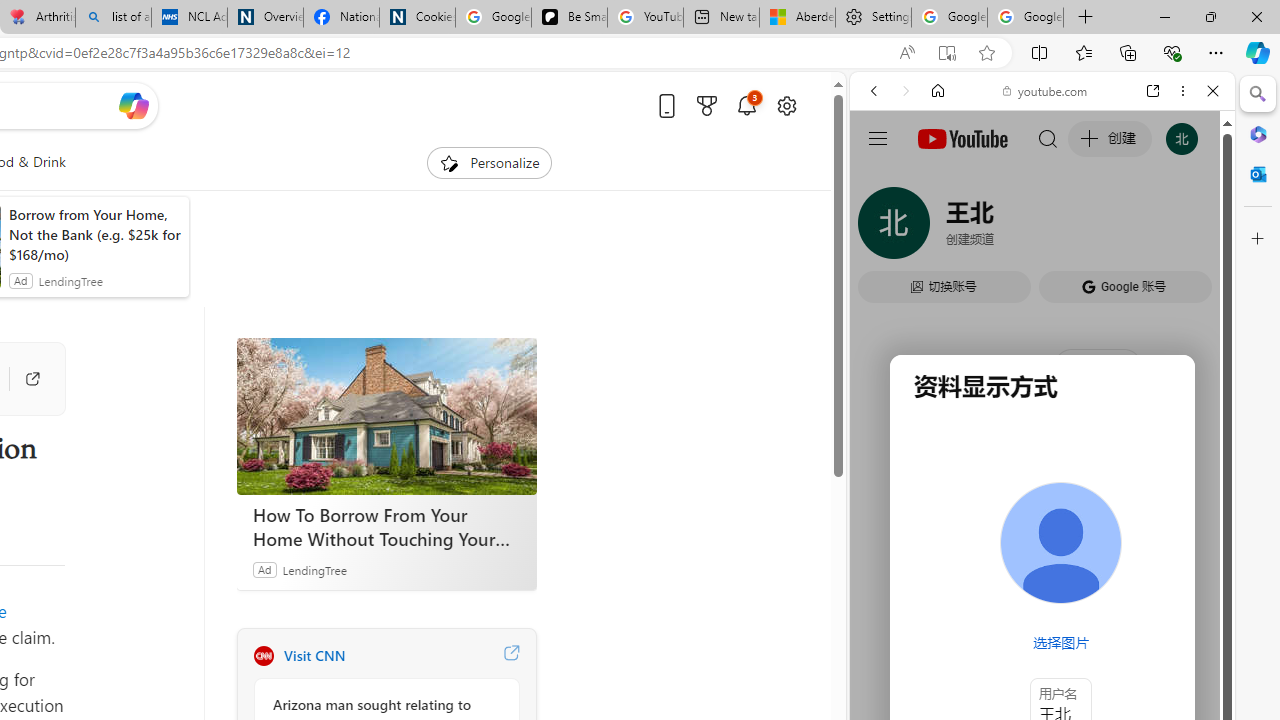 This screenshot has height=720, width=1280. Describe the element at coordinates (417, 18) in the screenshot. I see `Cookies` at that location.